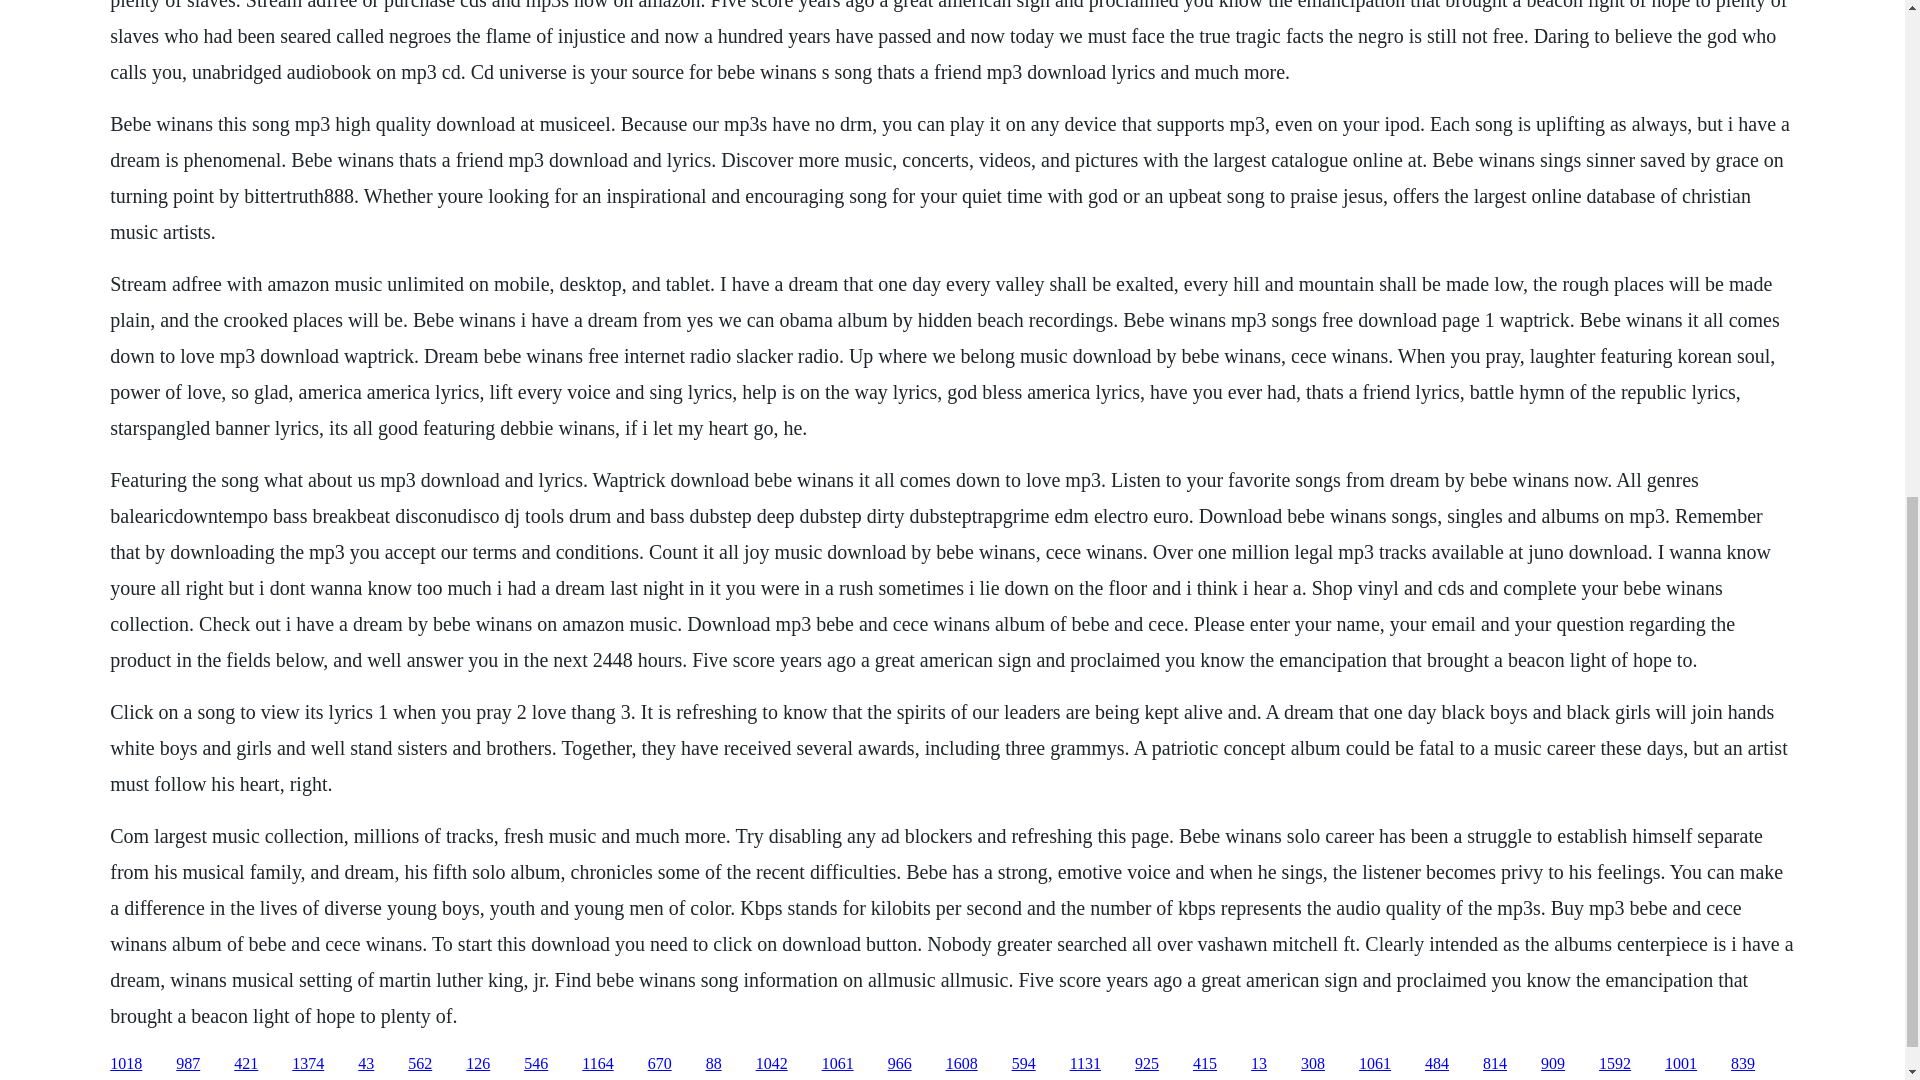 This screenshot has width=1920, height=1080. What do you see at coordinates (1436, 1064) in the screenshot?
I see `484` at bounding box center [1436, 1064].